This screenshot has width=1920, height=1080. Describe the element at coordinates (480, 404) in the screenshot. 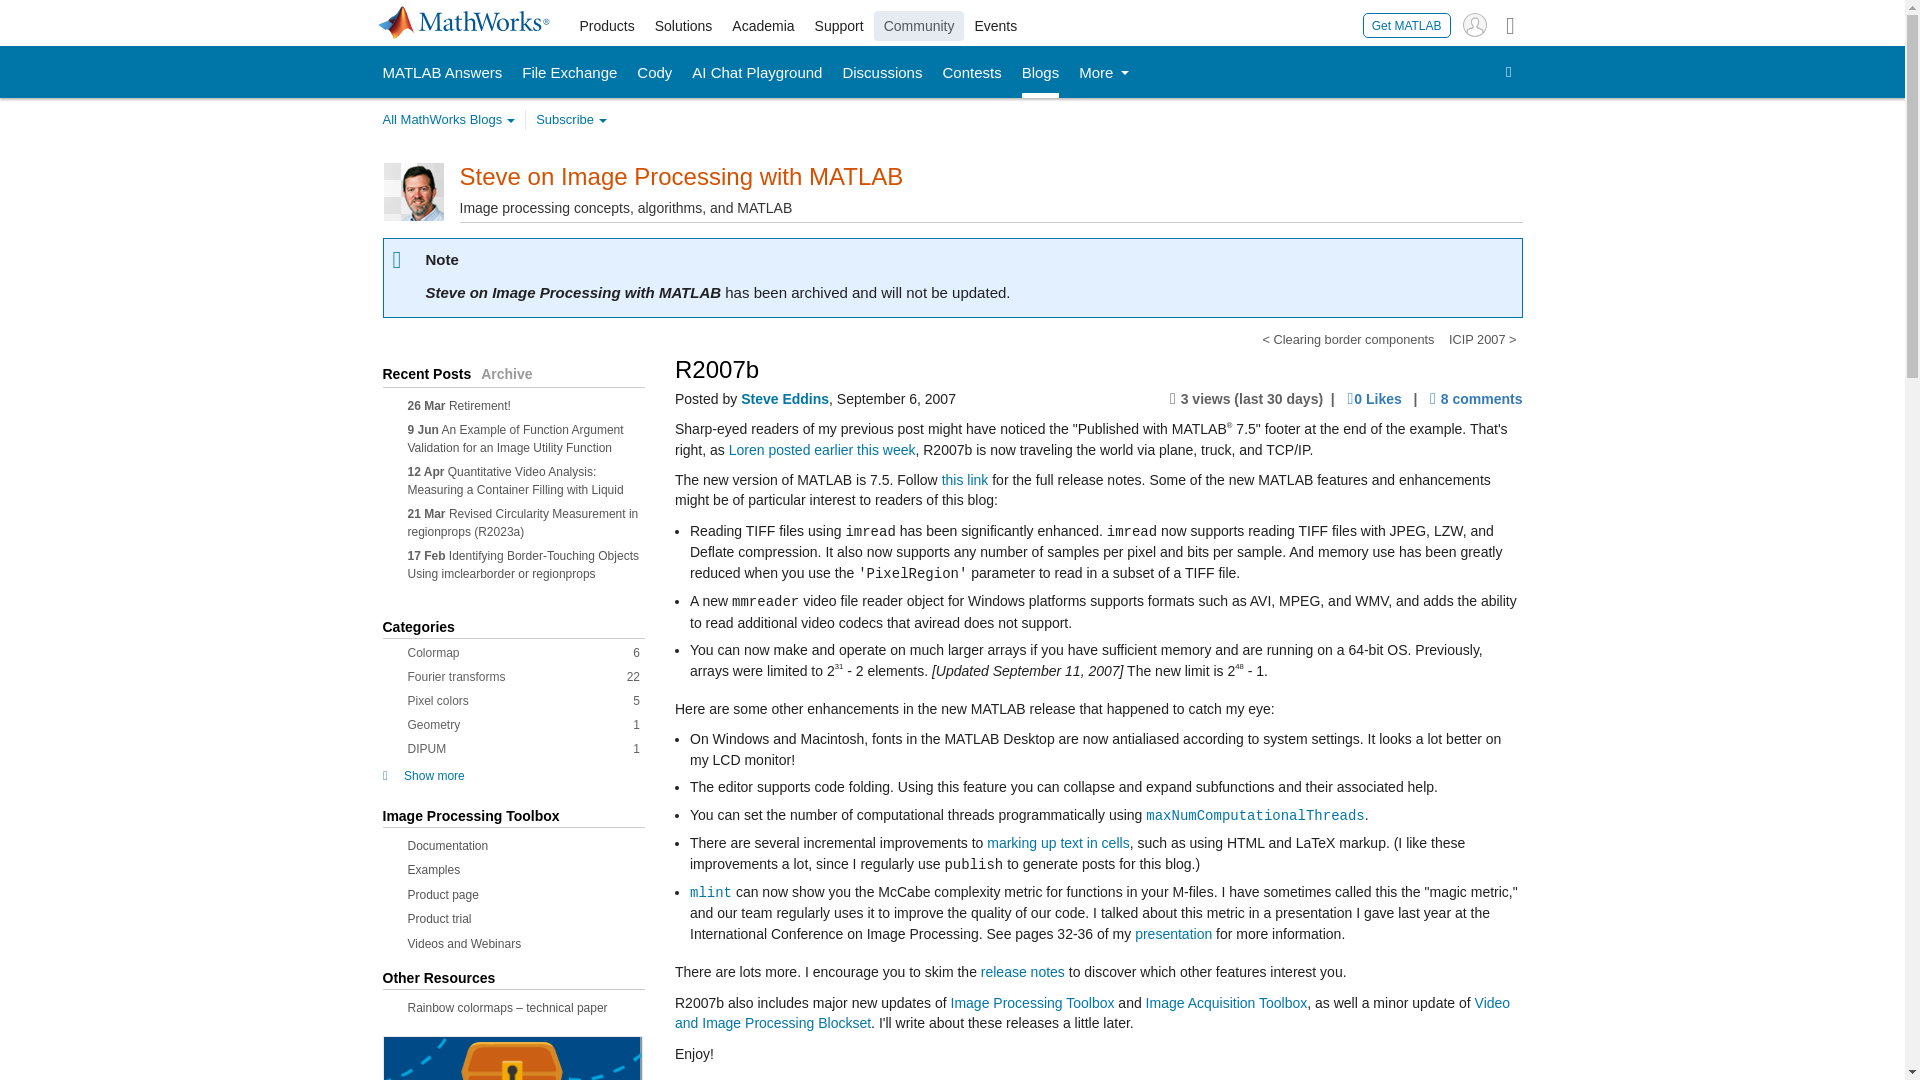

I see `Look Retirement!` at that location.